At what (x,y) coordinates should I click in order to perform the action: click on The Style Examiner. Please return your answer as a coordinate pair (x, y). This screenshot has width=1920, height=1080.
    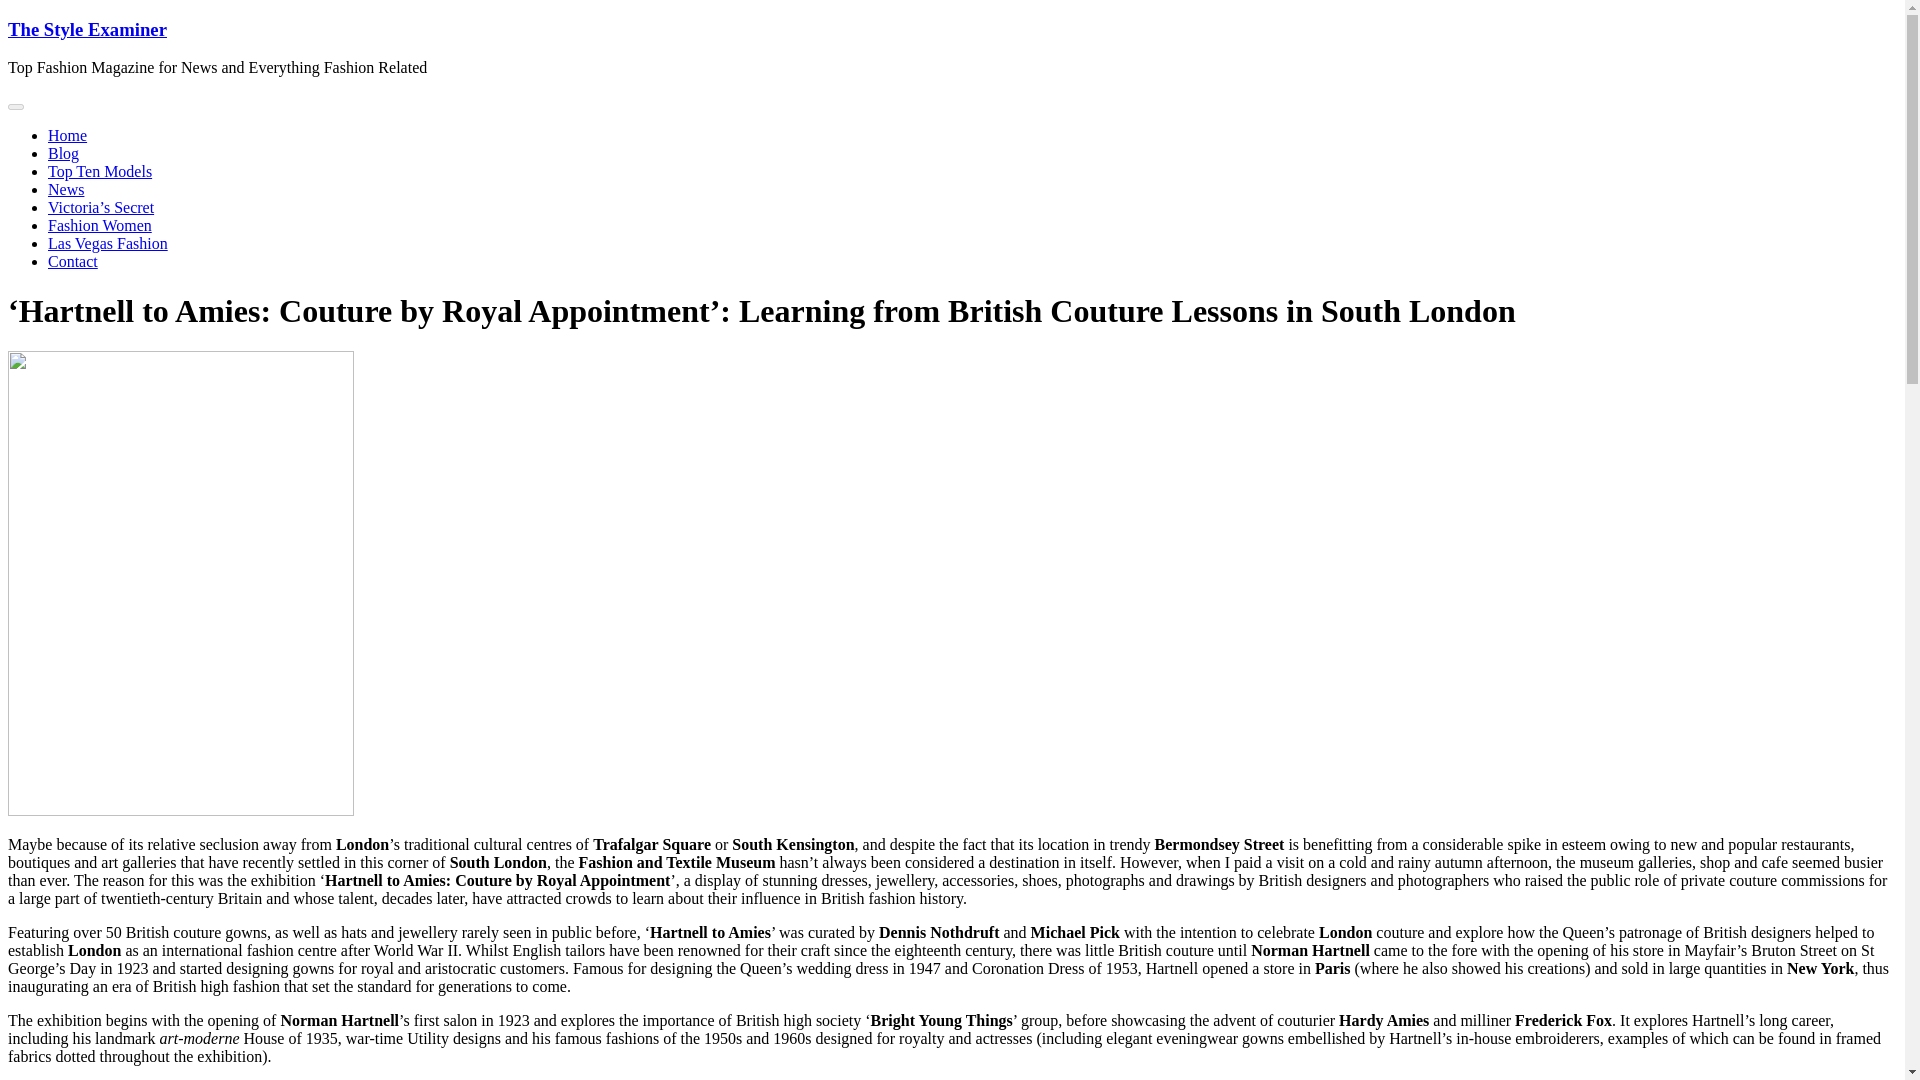
    Looking at the image, I should click on (87, 29).